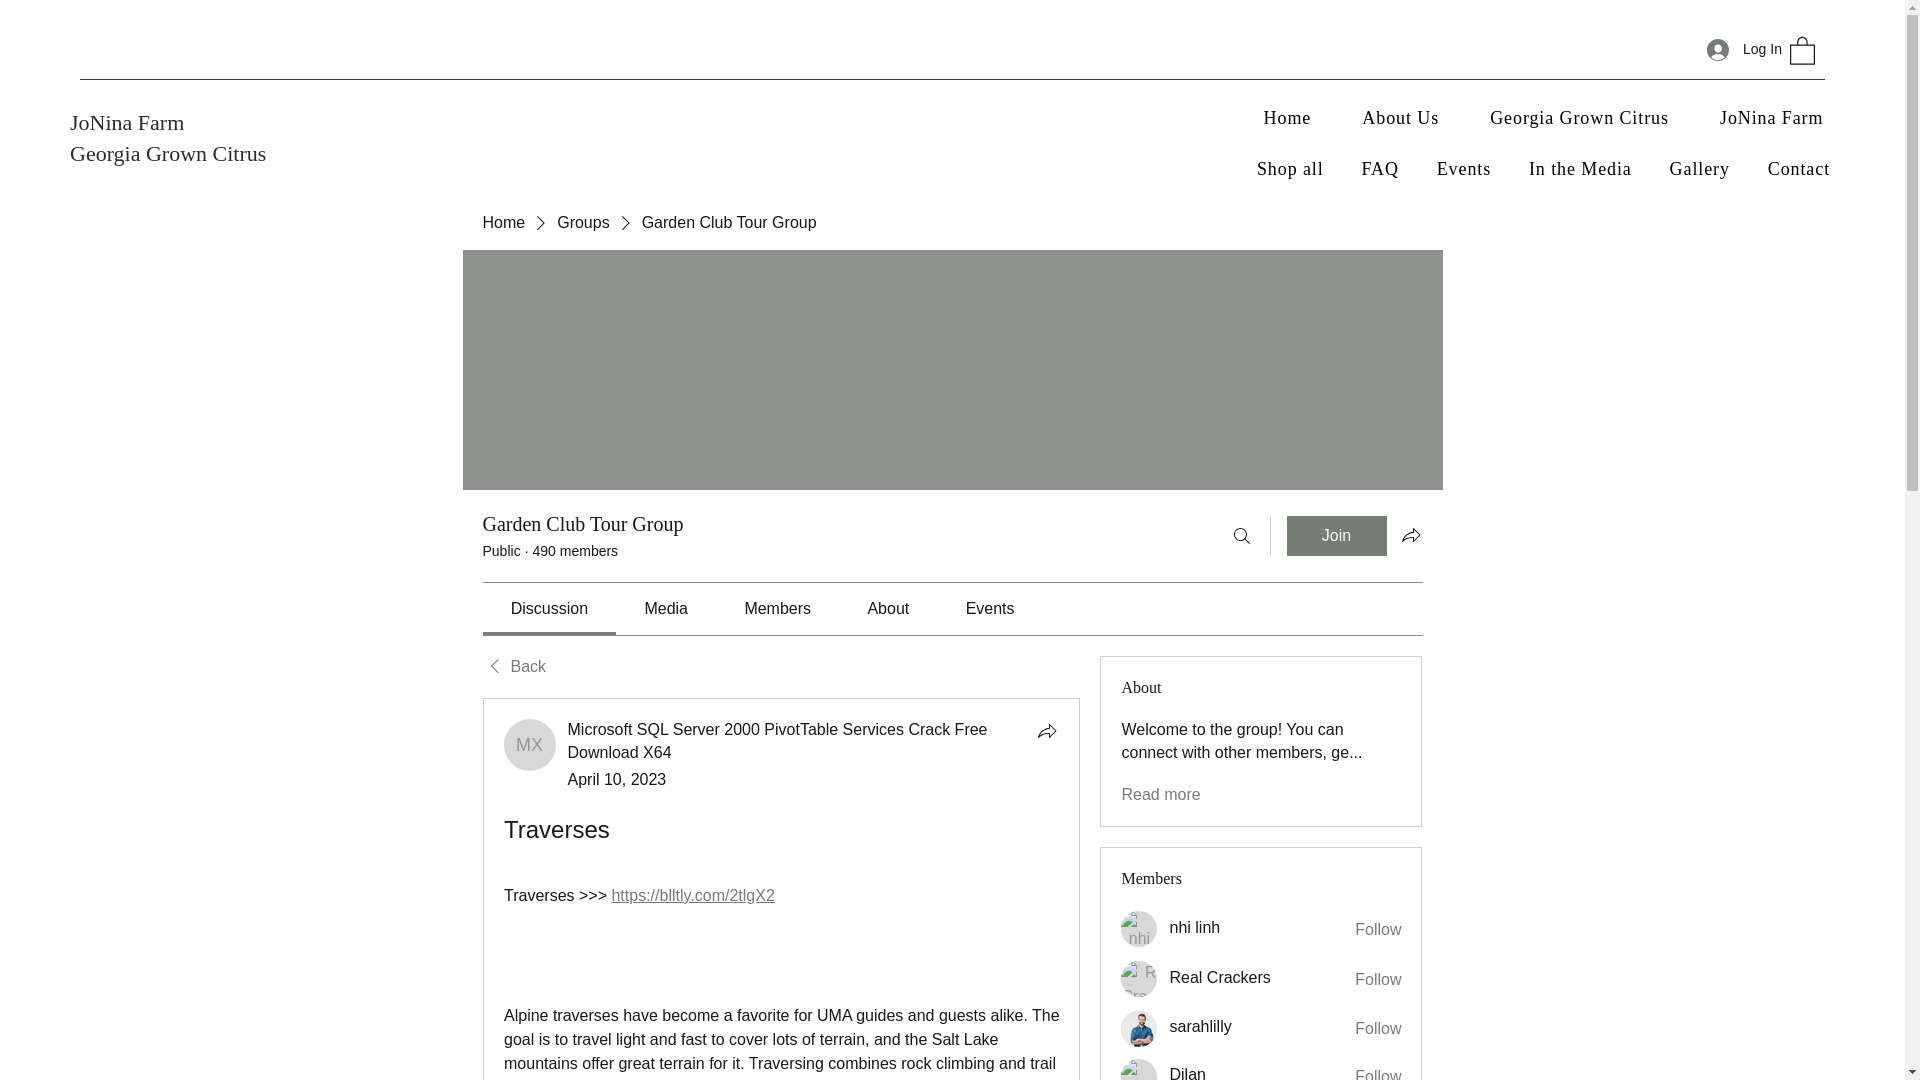 This screenshot has width=1920, height=1080. What do you see at coordinates (1187, 1072) in the screenshot?
I see `Dilan` at bounding box center [1187, 1072].